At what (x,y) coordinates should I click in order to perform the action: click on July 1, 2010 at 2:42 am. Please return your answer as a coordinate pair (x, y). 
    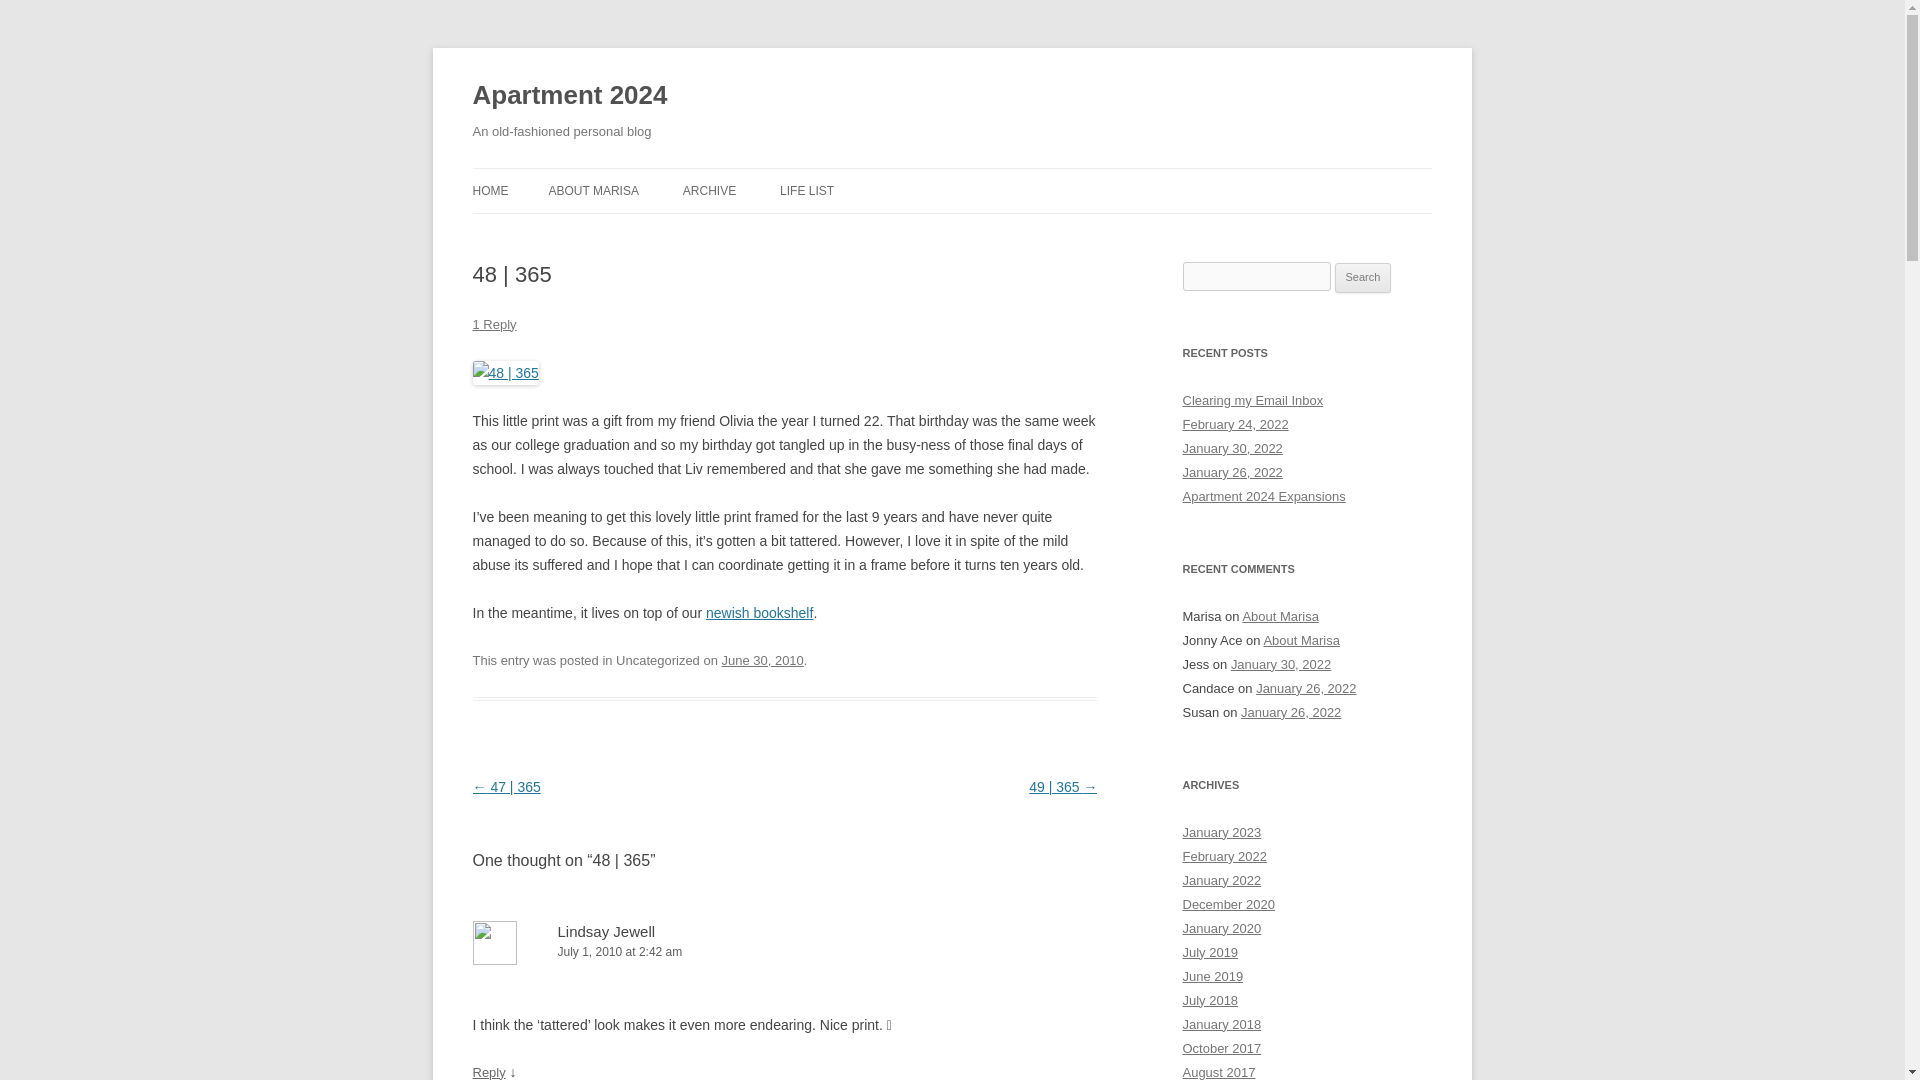
    Looking at the image, I should click on (784, 952).